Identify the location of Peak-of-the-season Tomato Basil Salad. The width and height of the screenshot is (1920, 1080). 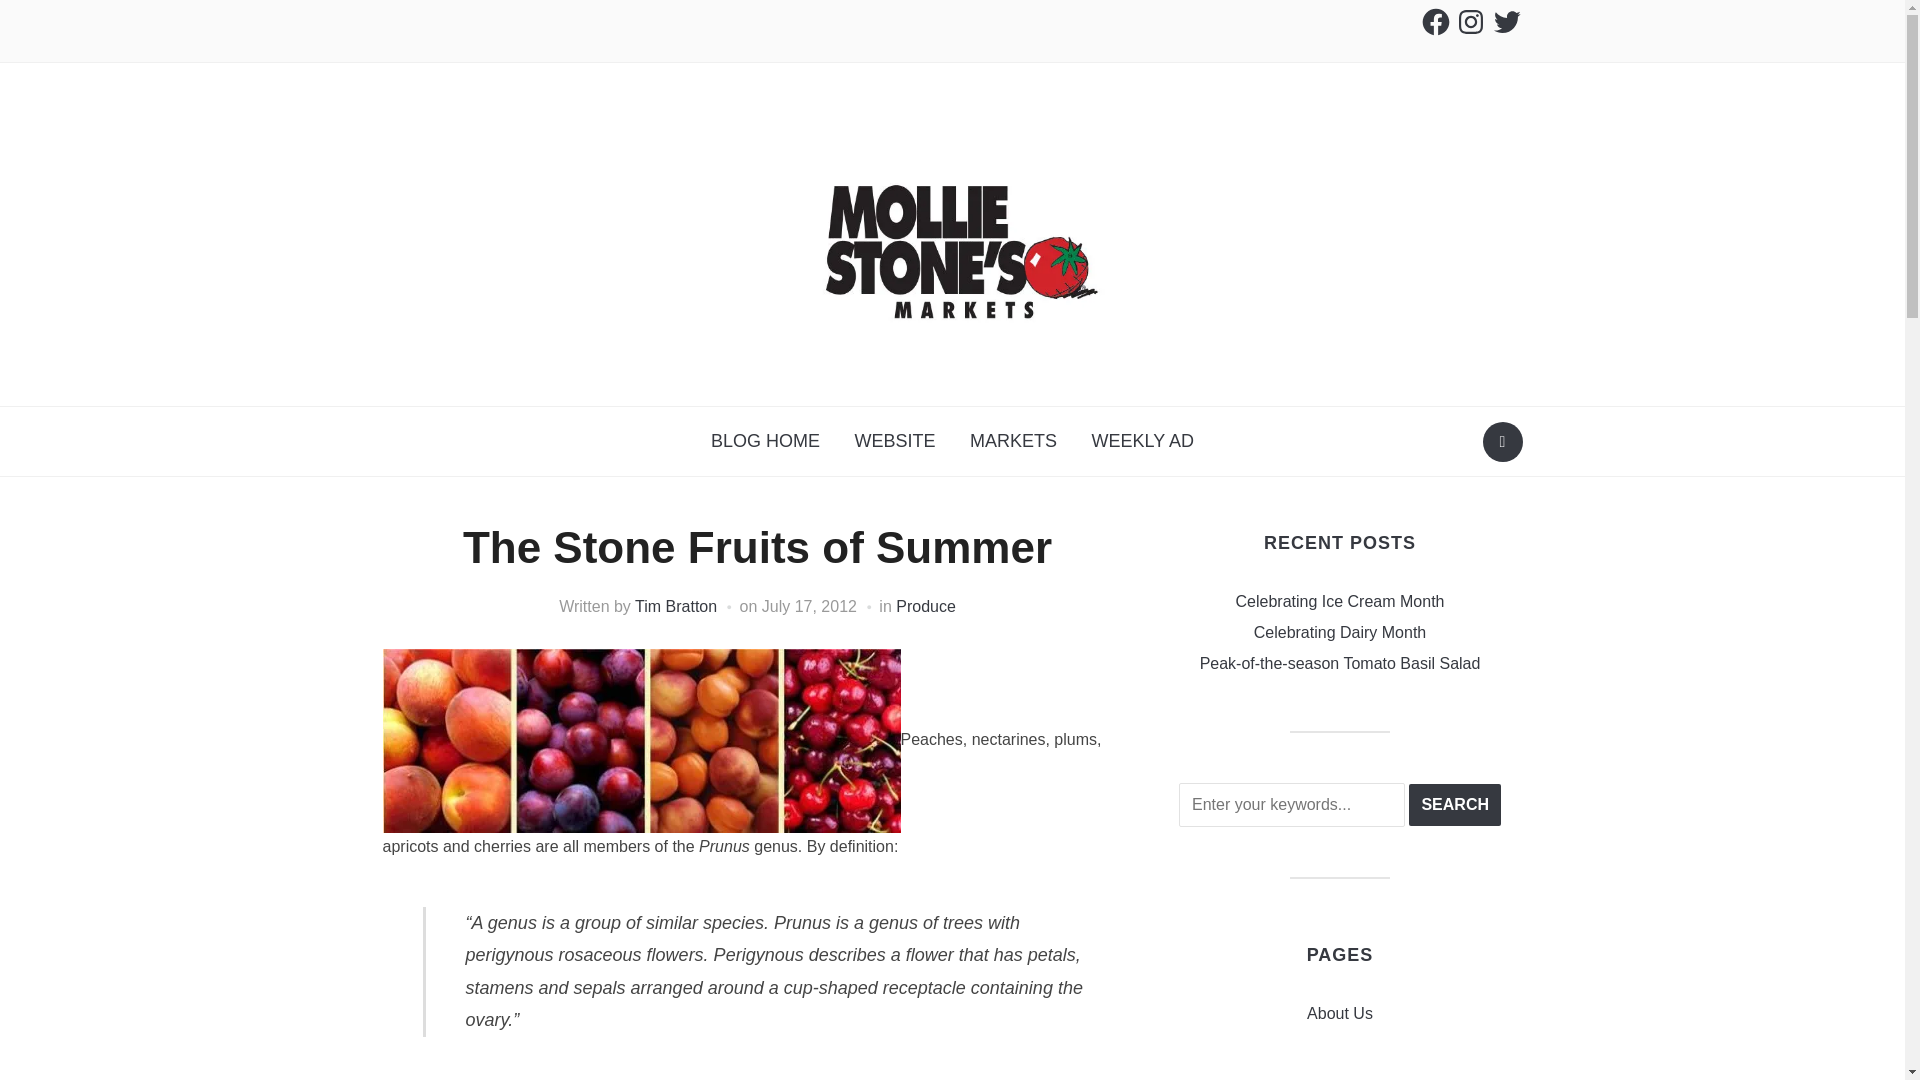
(1340, 662).